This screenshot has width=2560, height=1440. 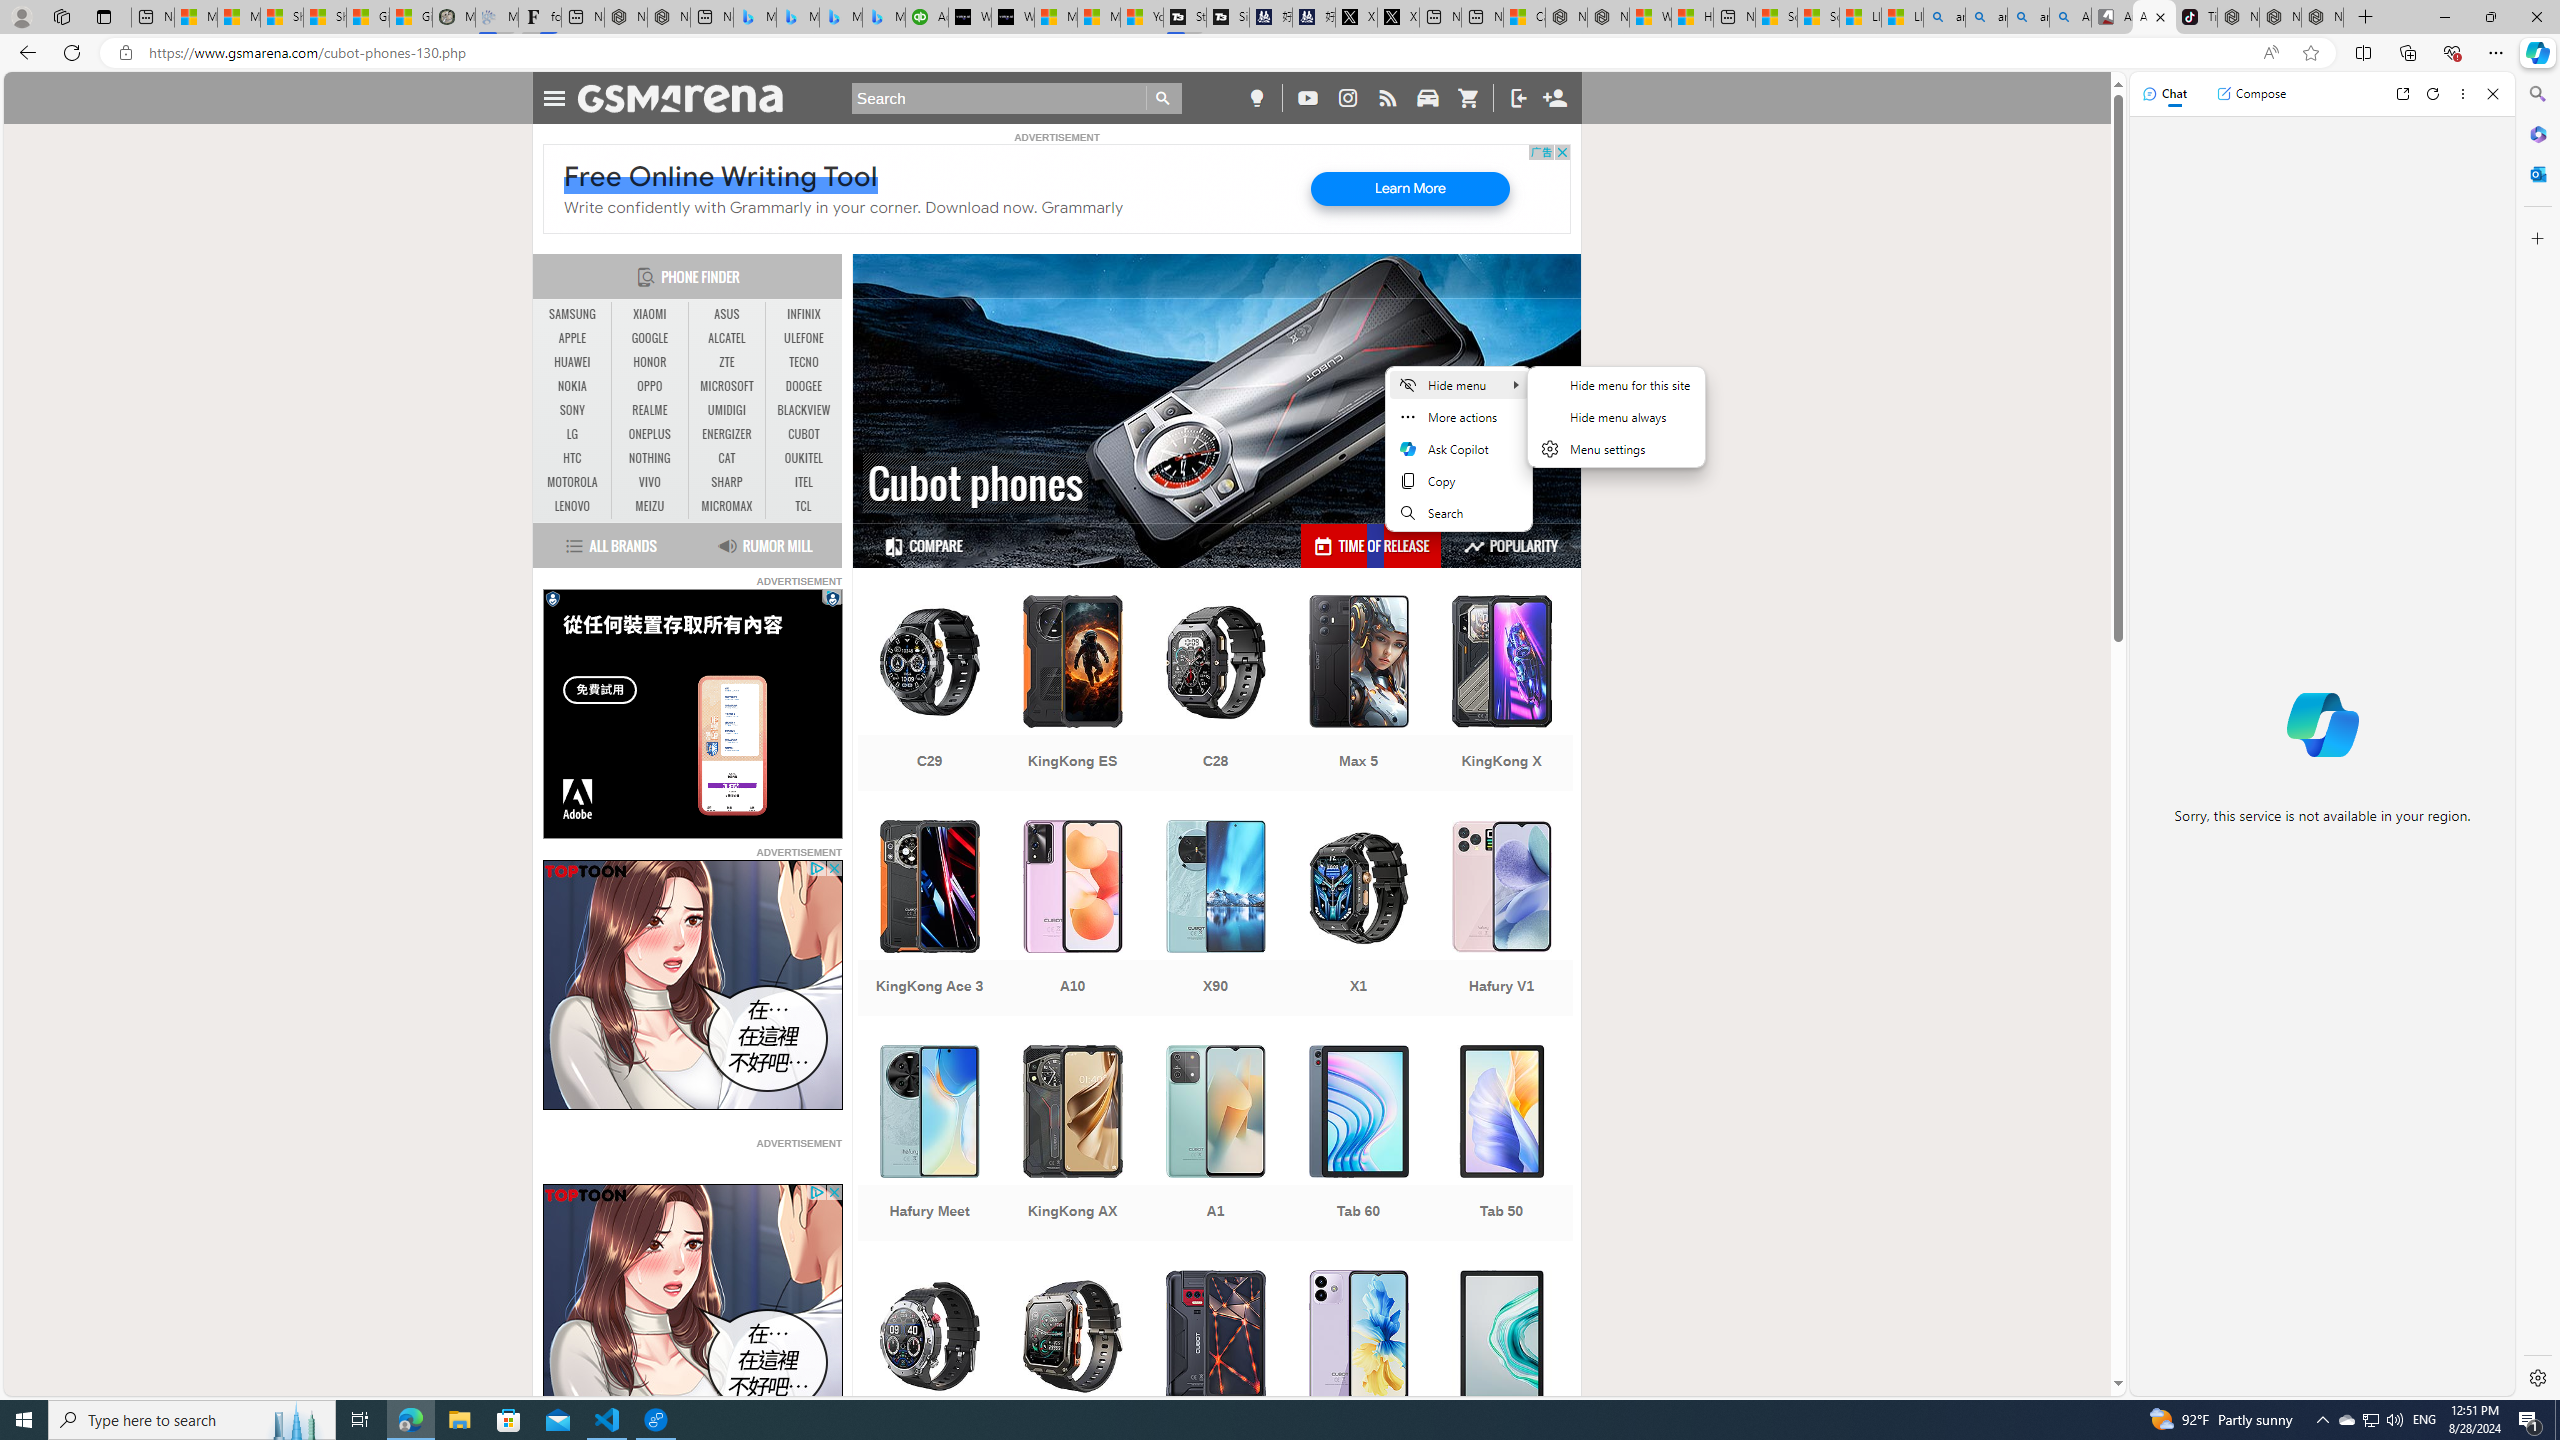 I want to click on What's the best AI voice generator? - voice.ai, so click(x=1012, y=17).